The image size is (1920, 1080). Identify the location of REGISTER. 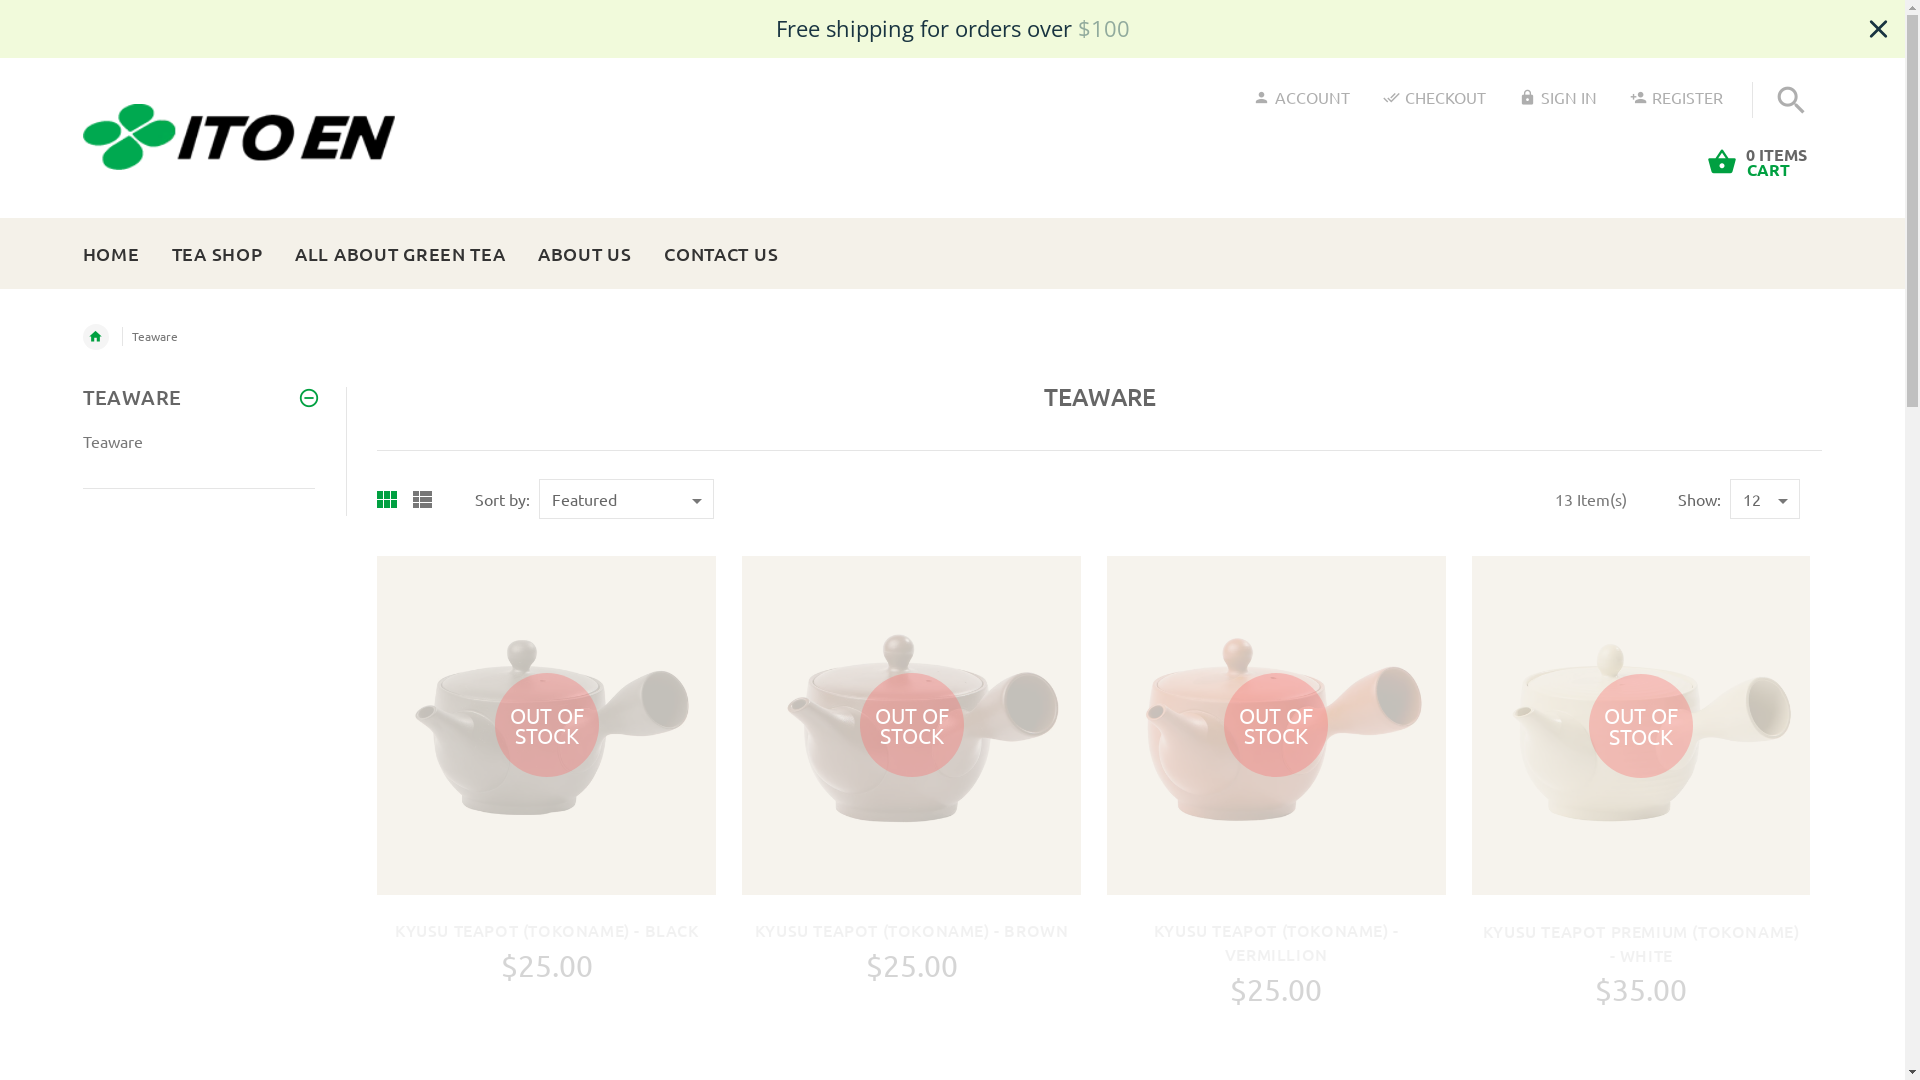
(1676, 96).